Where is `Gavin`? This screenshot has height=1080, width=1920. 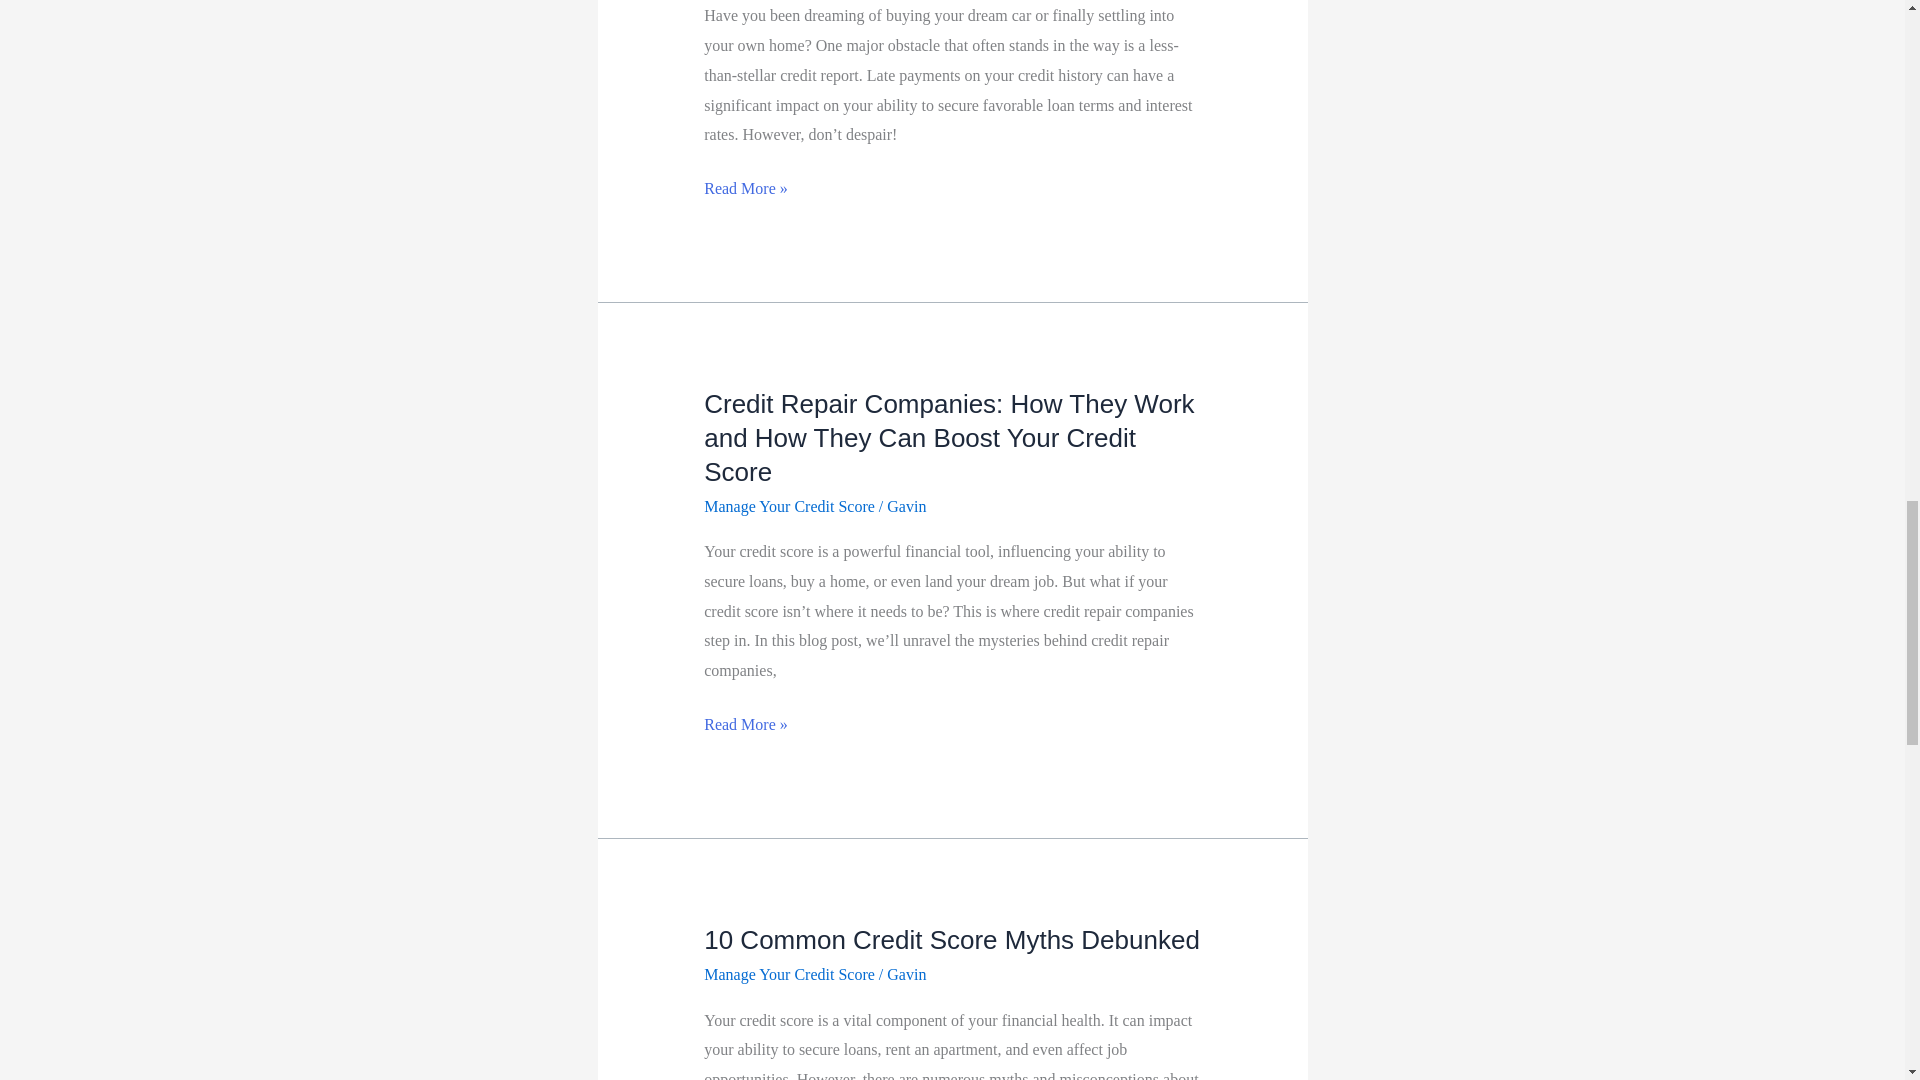 Gavin is located at coordinates (906, 506).